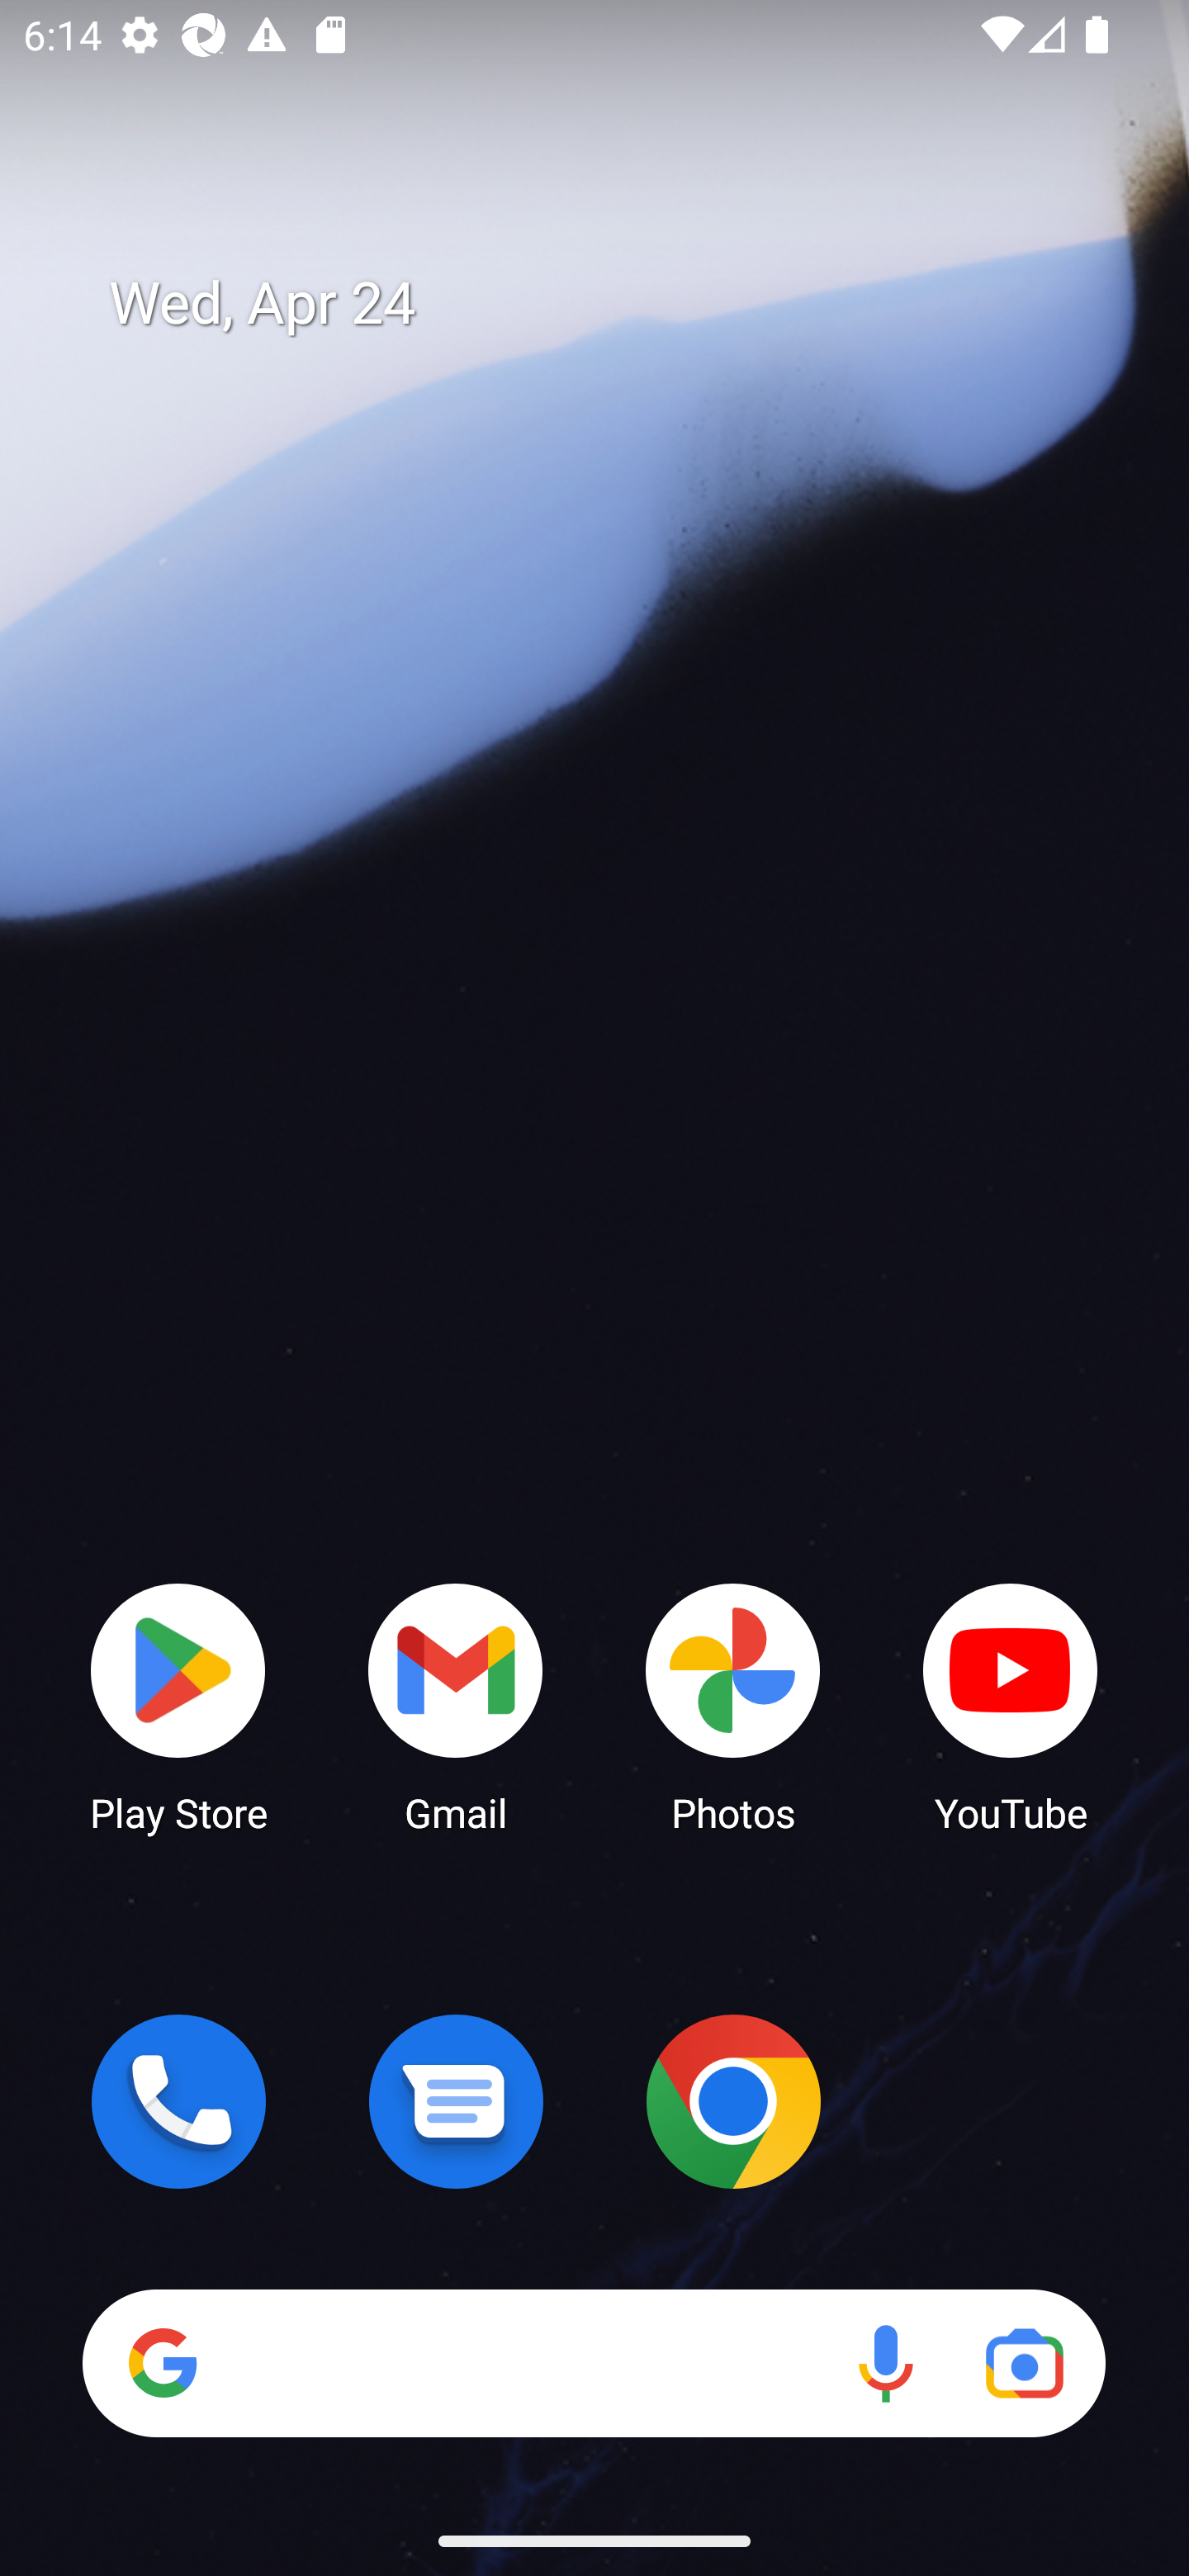  Describe the element at coordinates (733, 1706) in the screenshot. I see `Photos` at that location.